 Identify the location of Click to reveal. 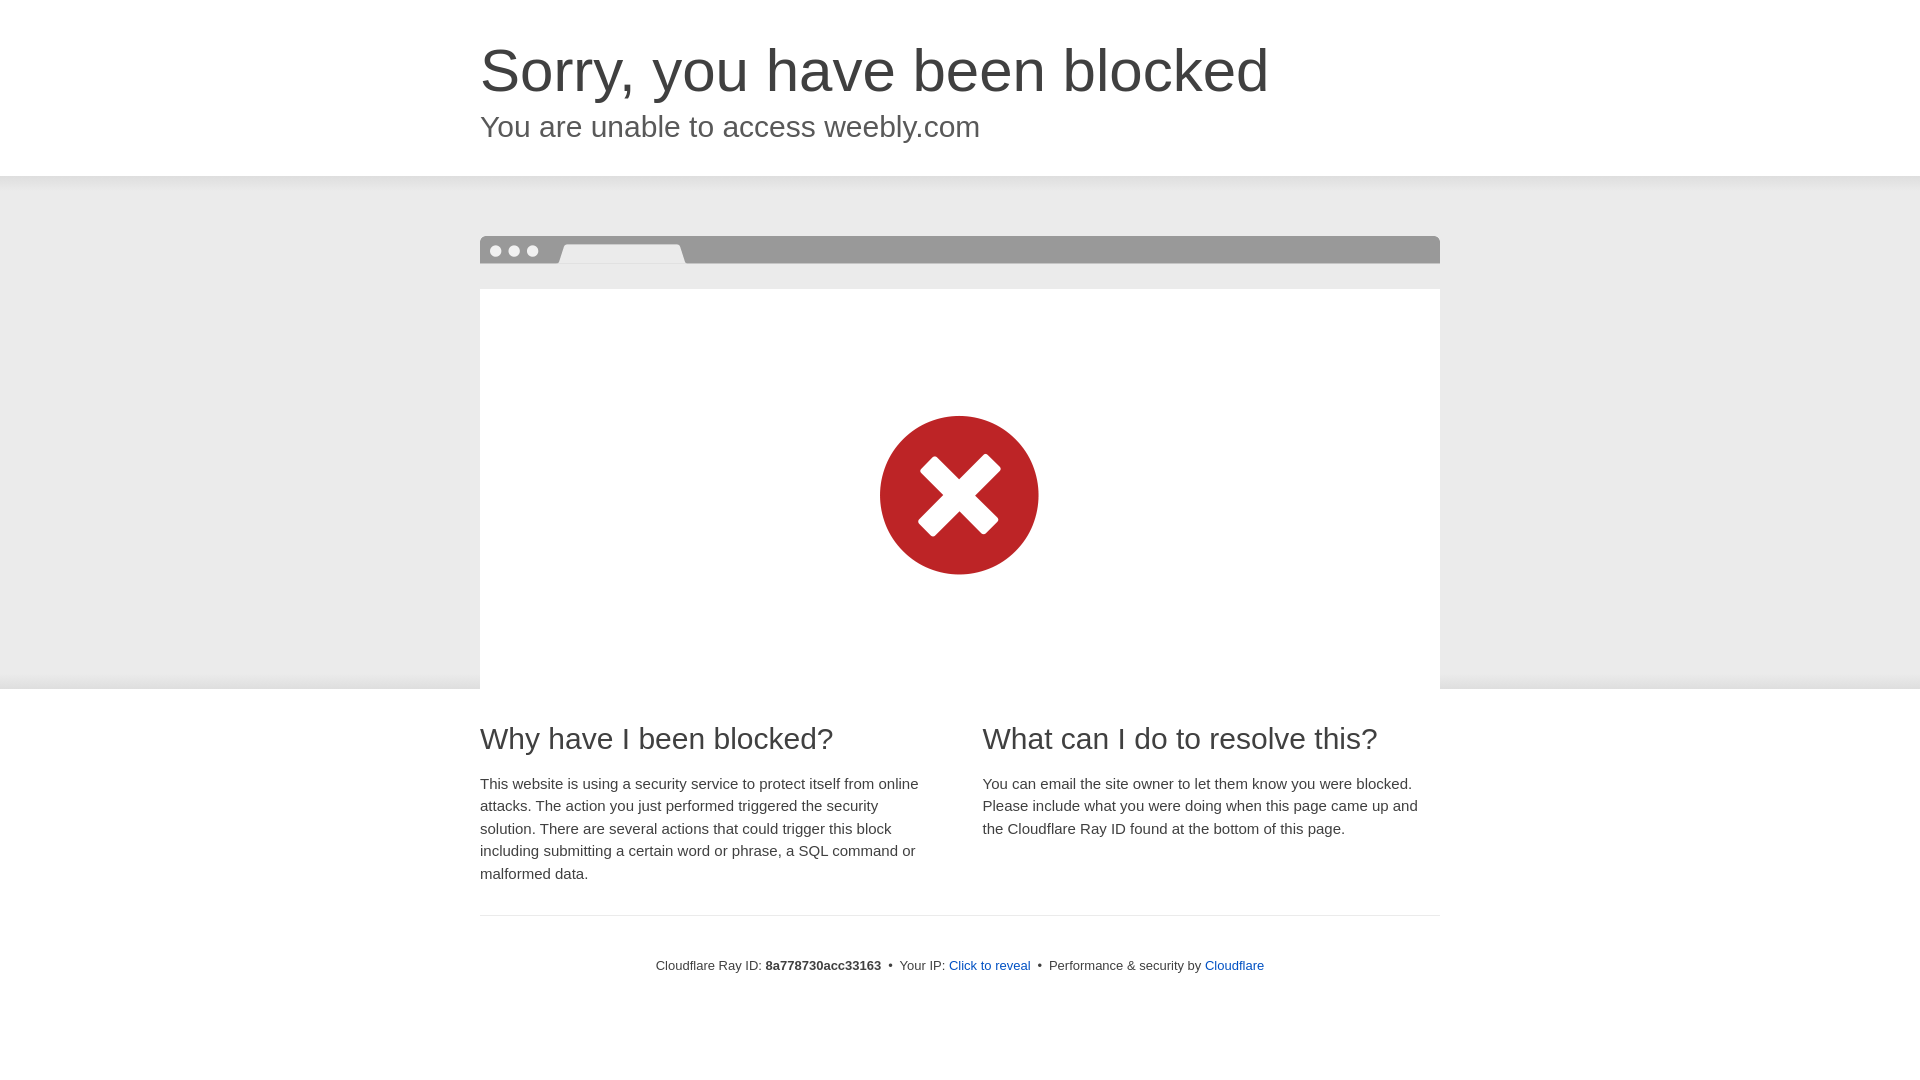
(990, 966).